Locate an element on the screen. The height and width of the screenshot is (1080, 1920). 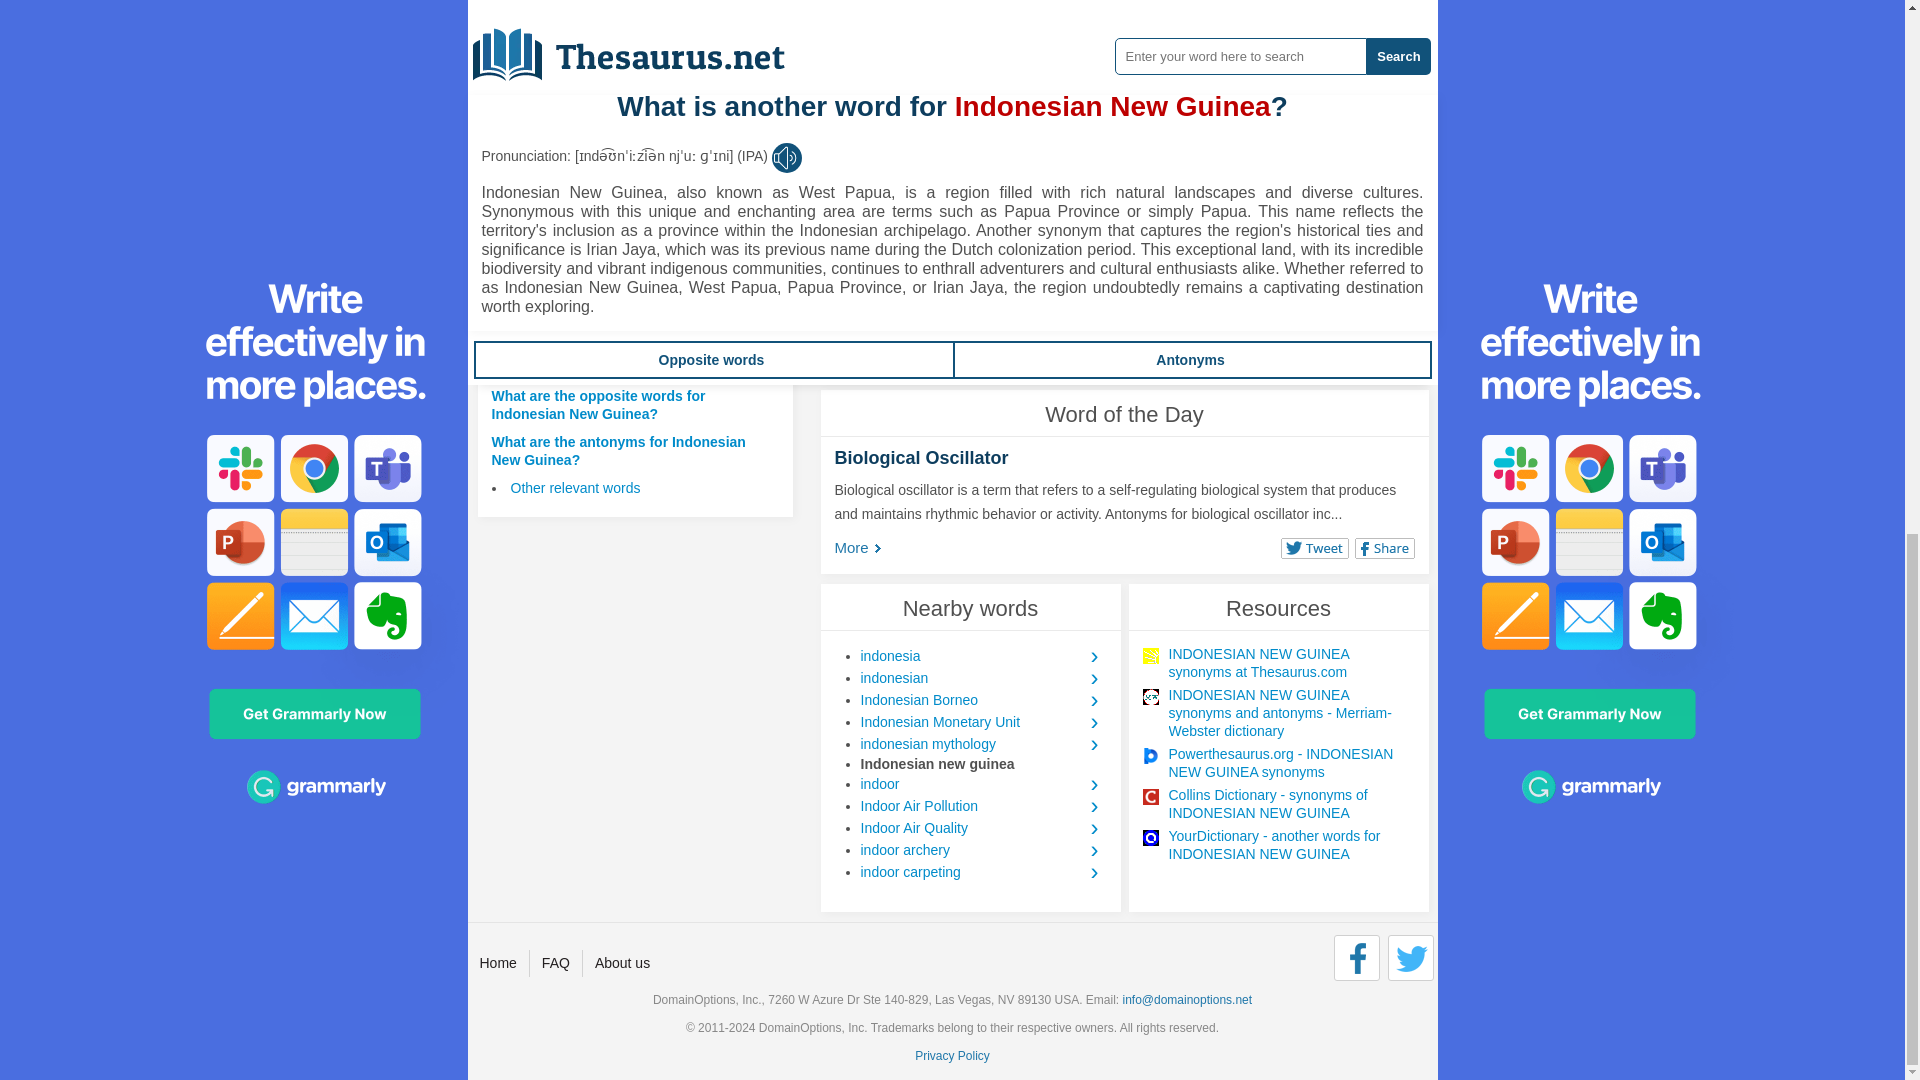
Other relevant words is located at coordinates (574, 487).